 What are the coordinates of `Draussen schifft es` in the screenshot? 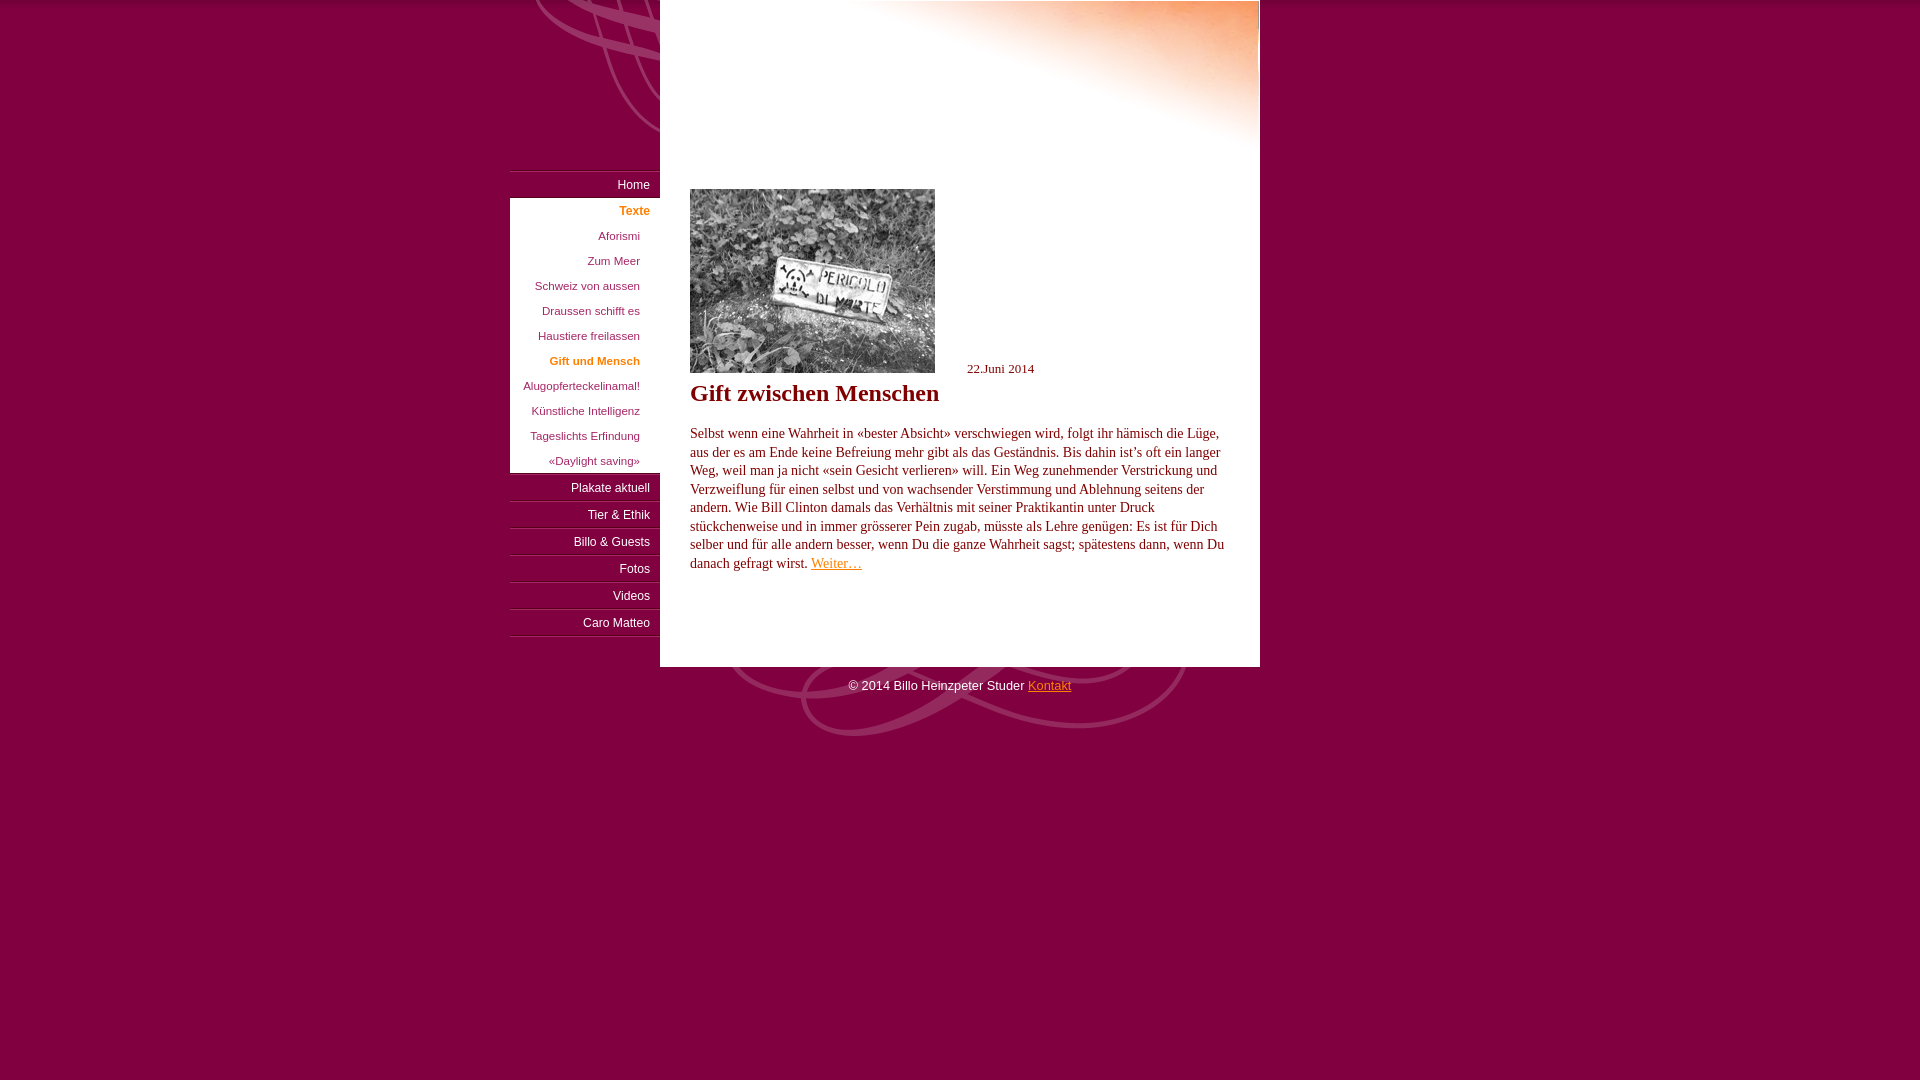 It's located at (585, 310).